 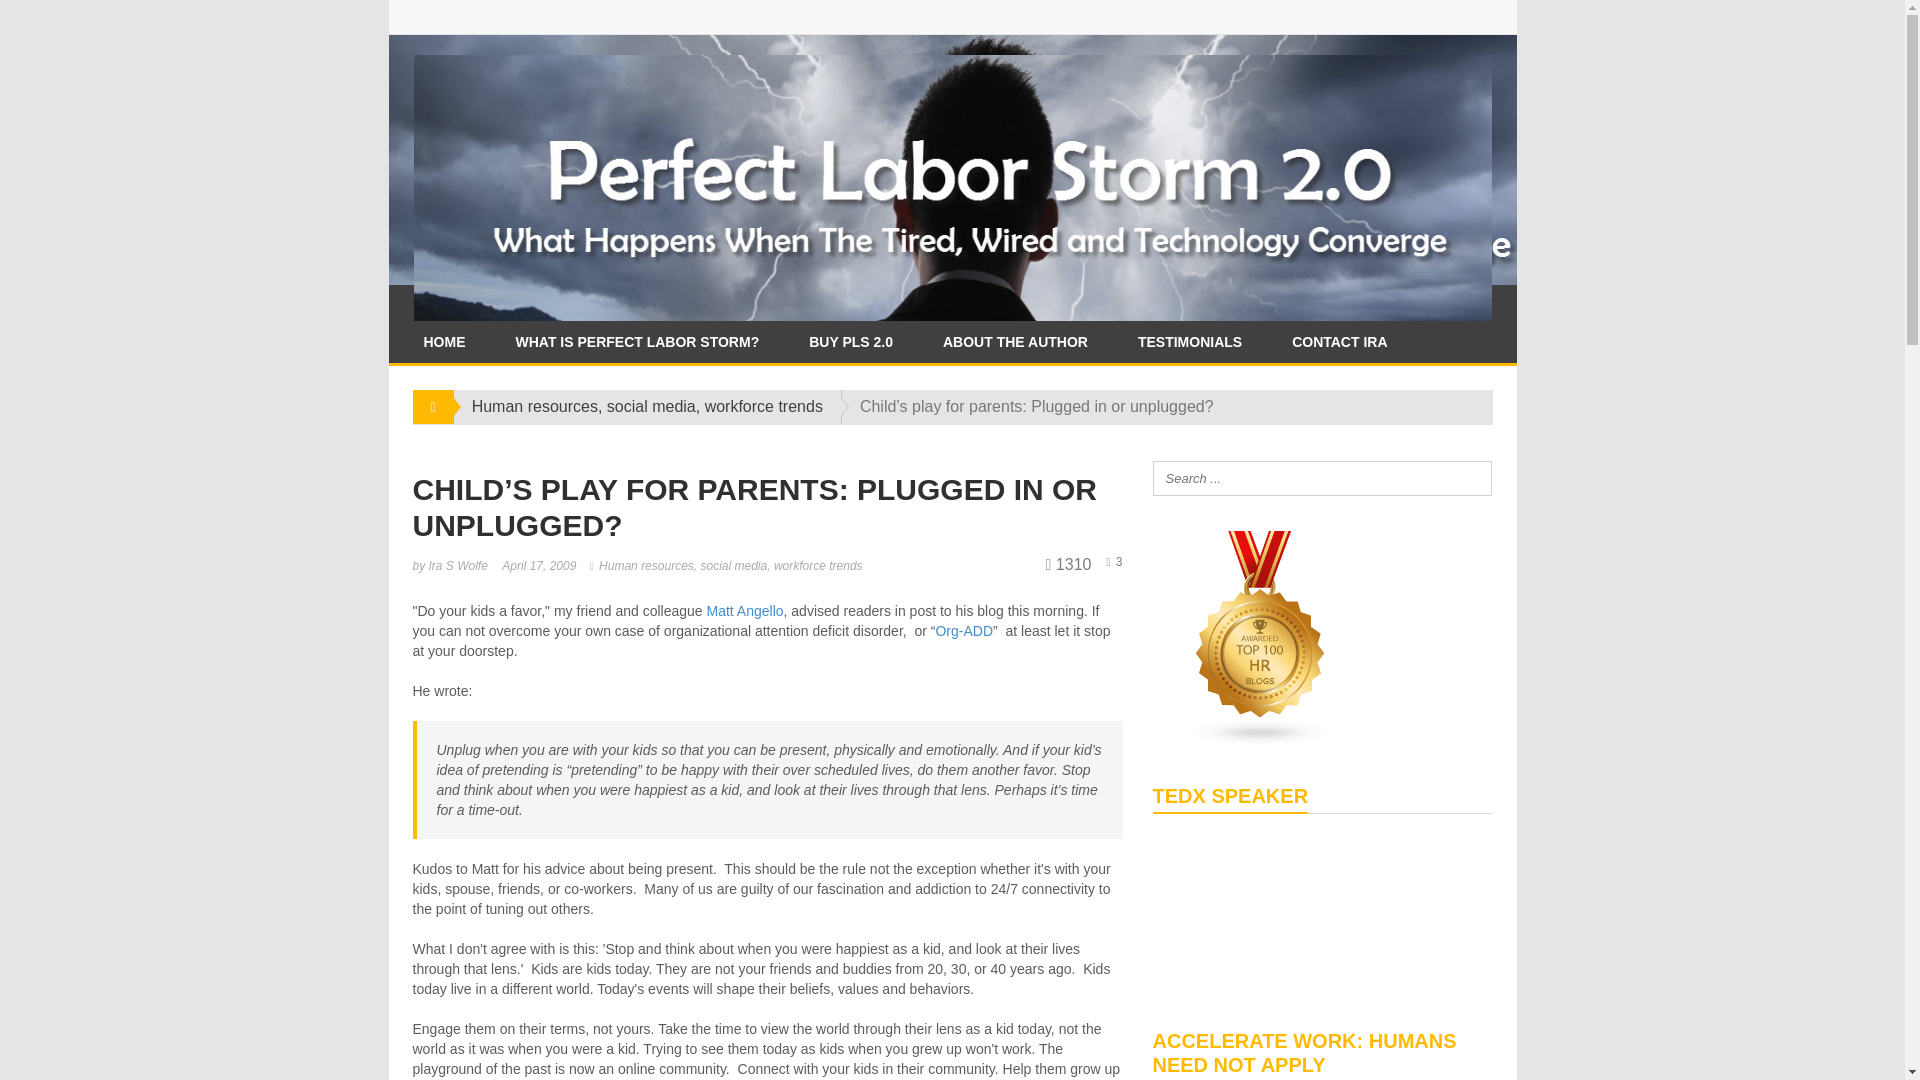 I want to click on Ira S Wolfe, so click(x=458, y=566).